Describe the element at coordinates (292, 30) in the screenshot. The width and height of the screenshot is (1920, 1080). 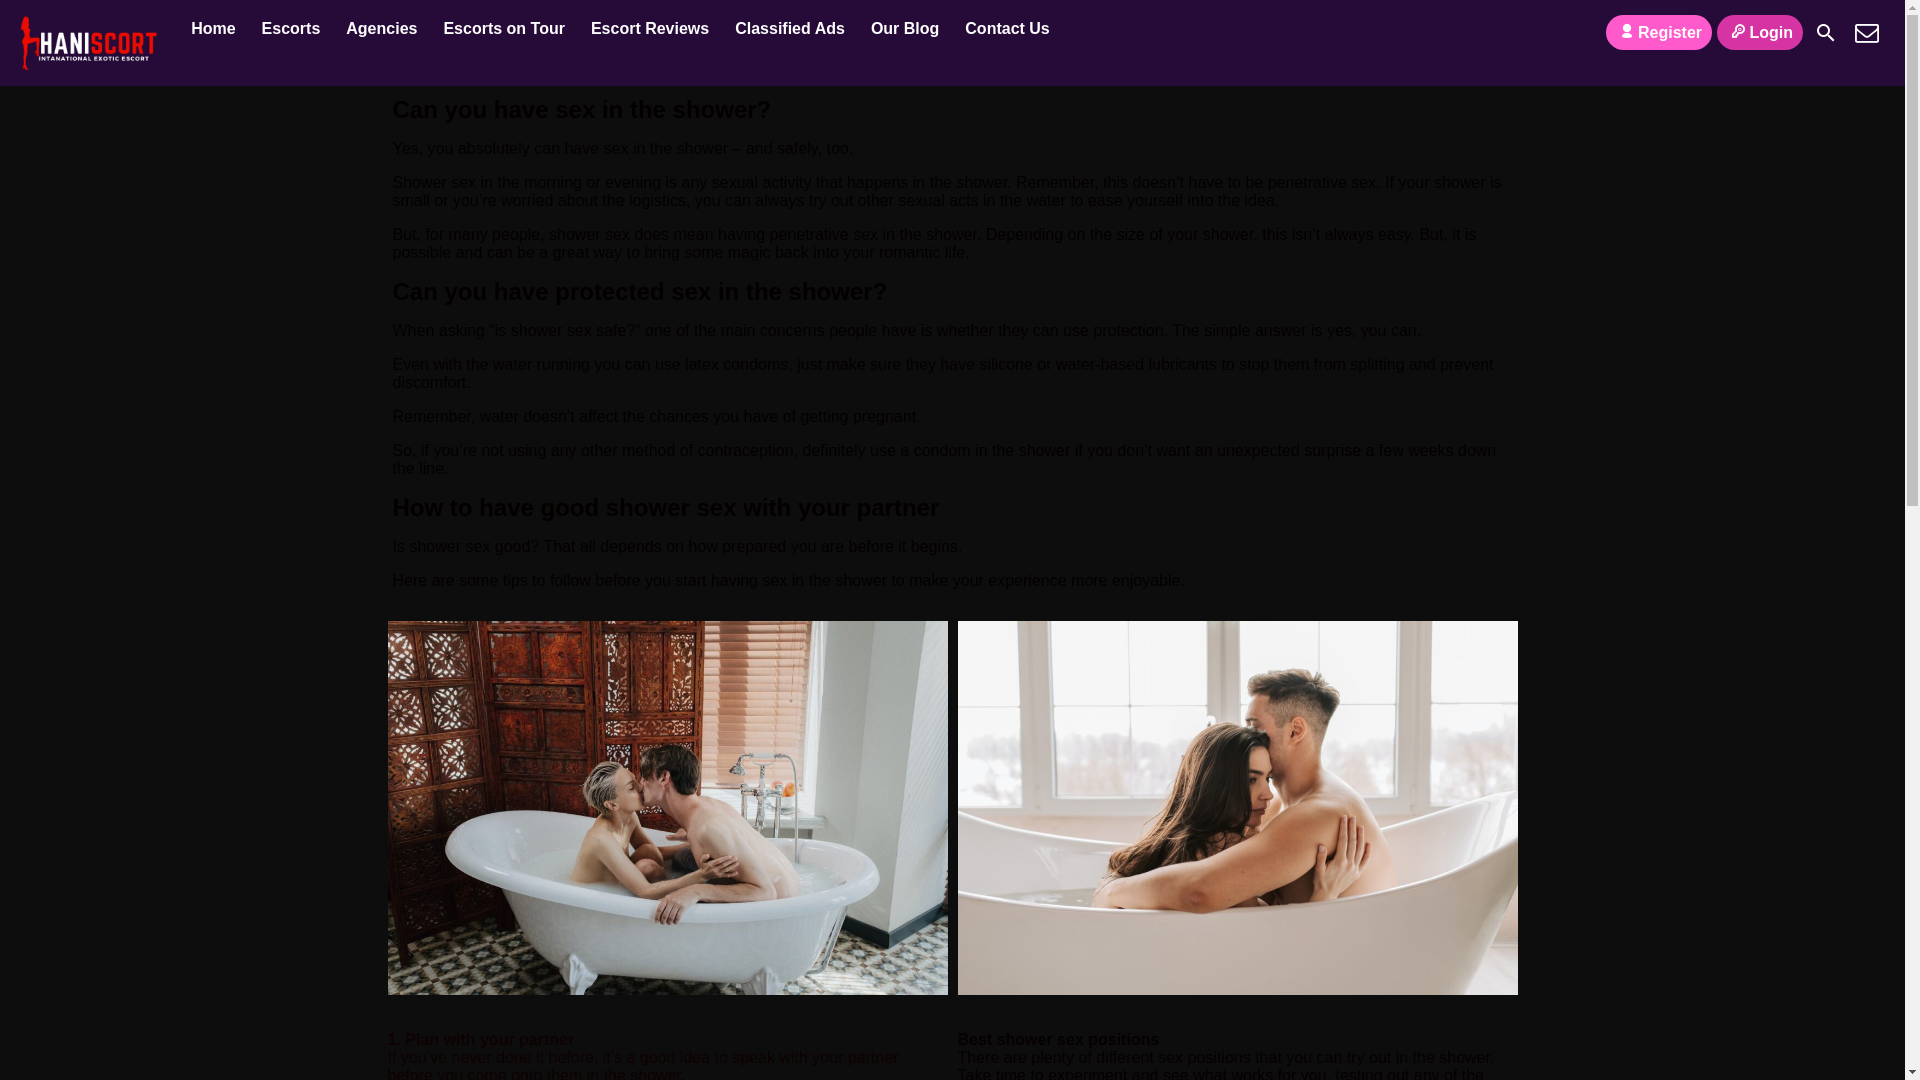
I see `Escorts` at that location.